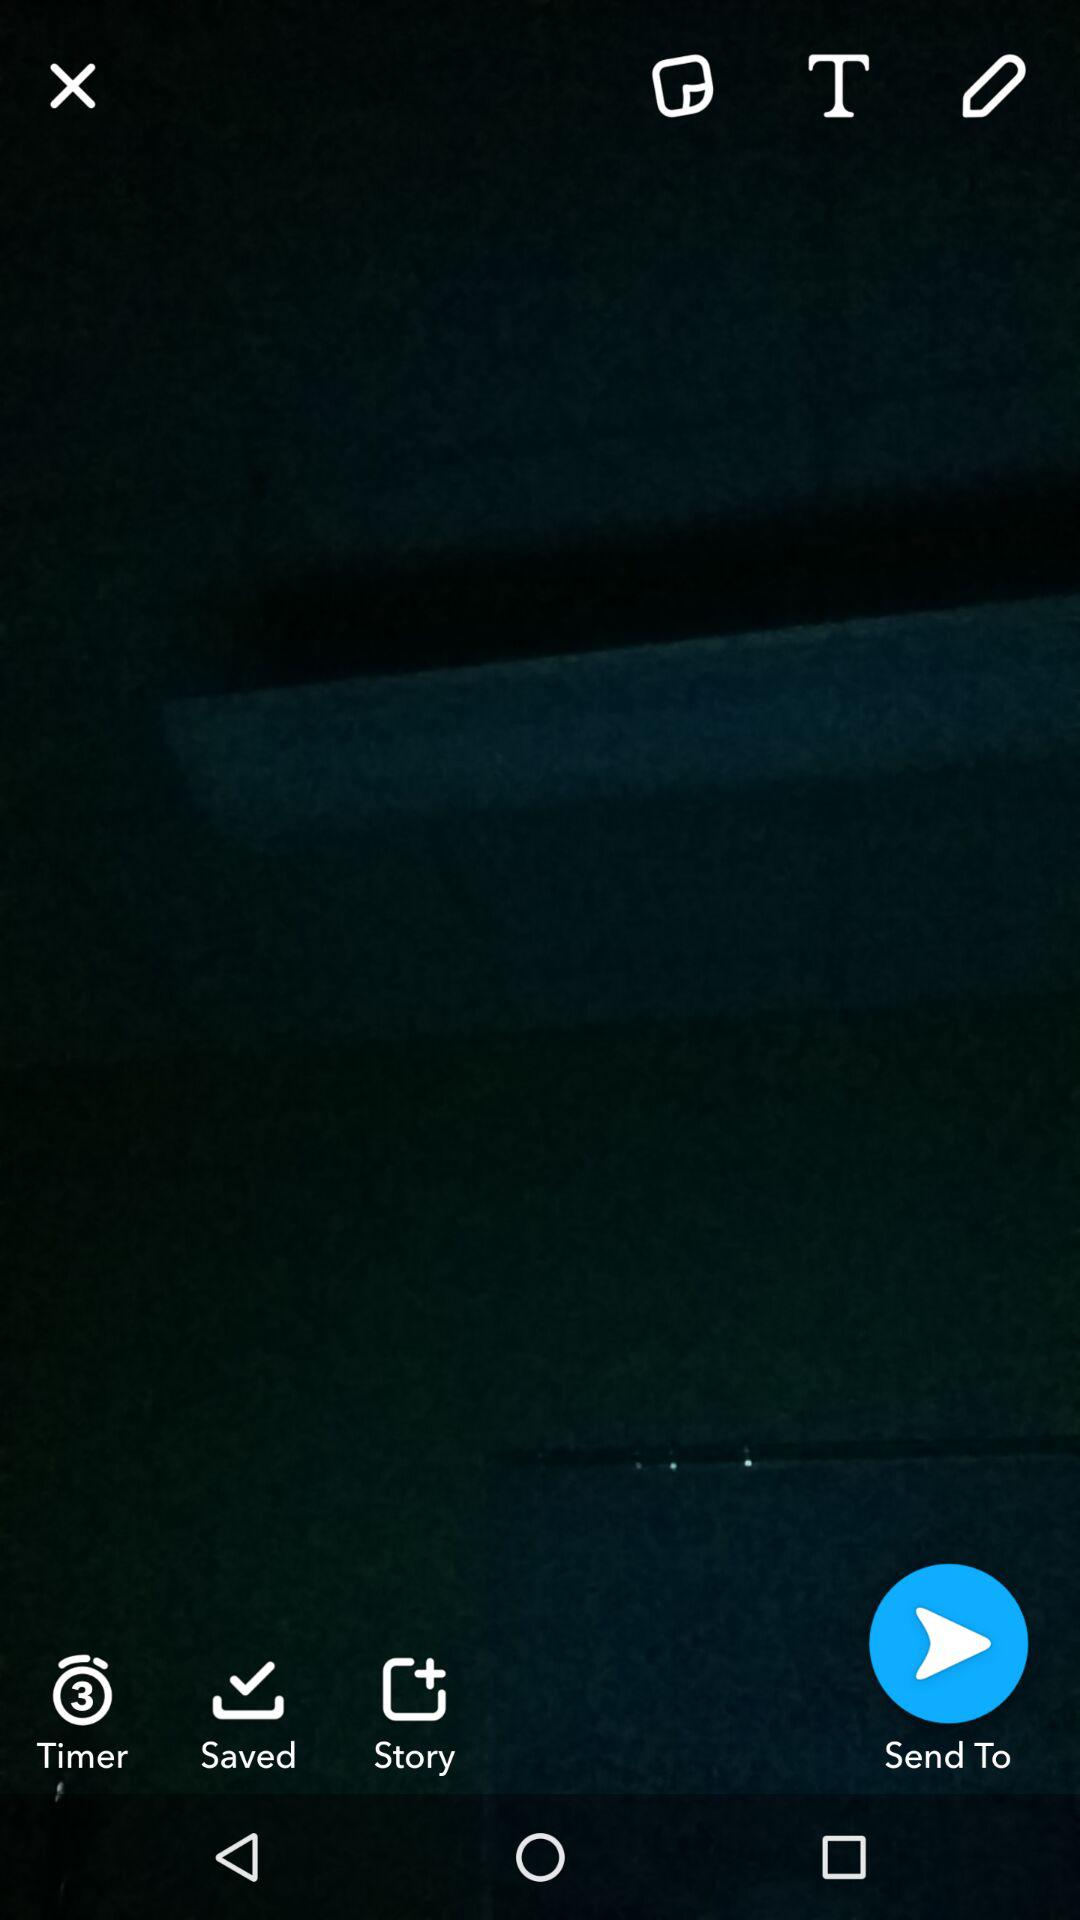 This screenshot has height=1920, width=1080. Describe the element at coordinates (838, 85) in the screenshot. I see `click on text button which is at top right second button` at that location.